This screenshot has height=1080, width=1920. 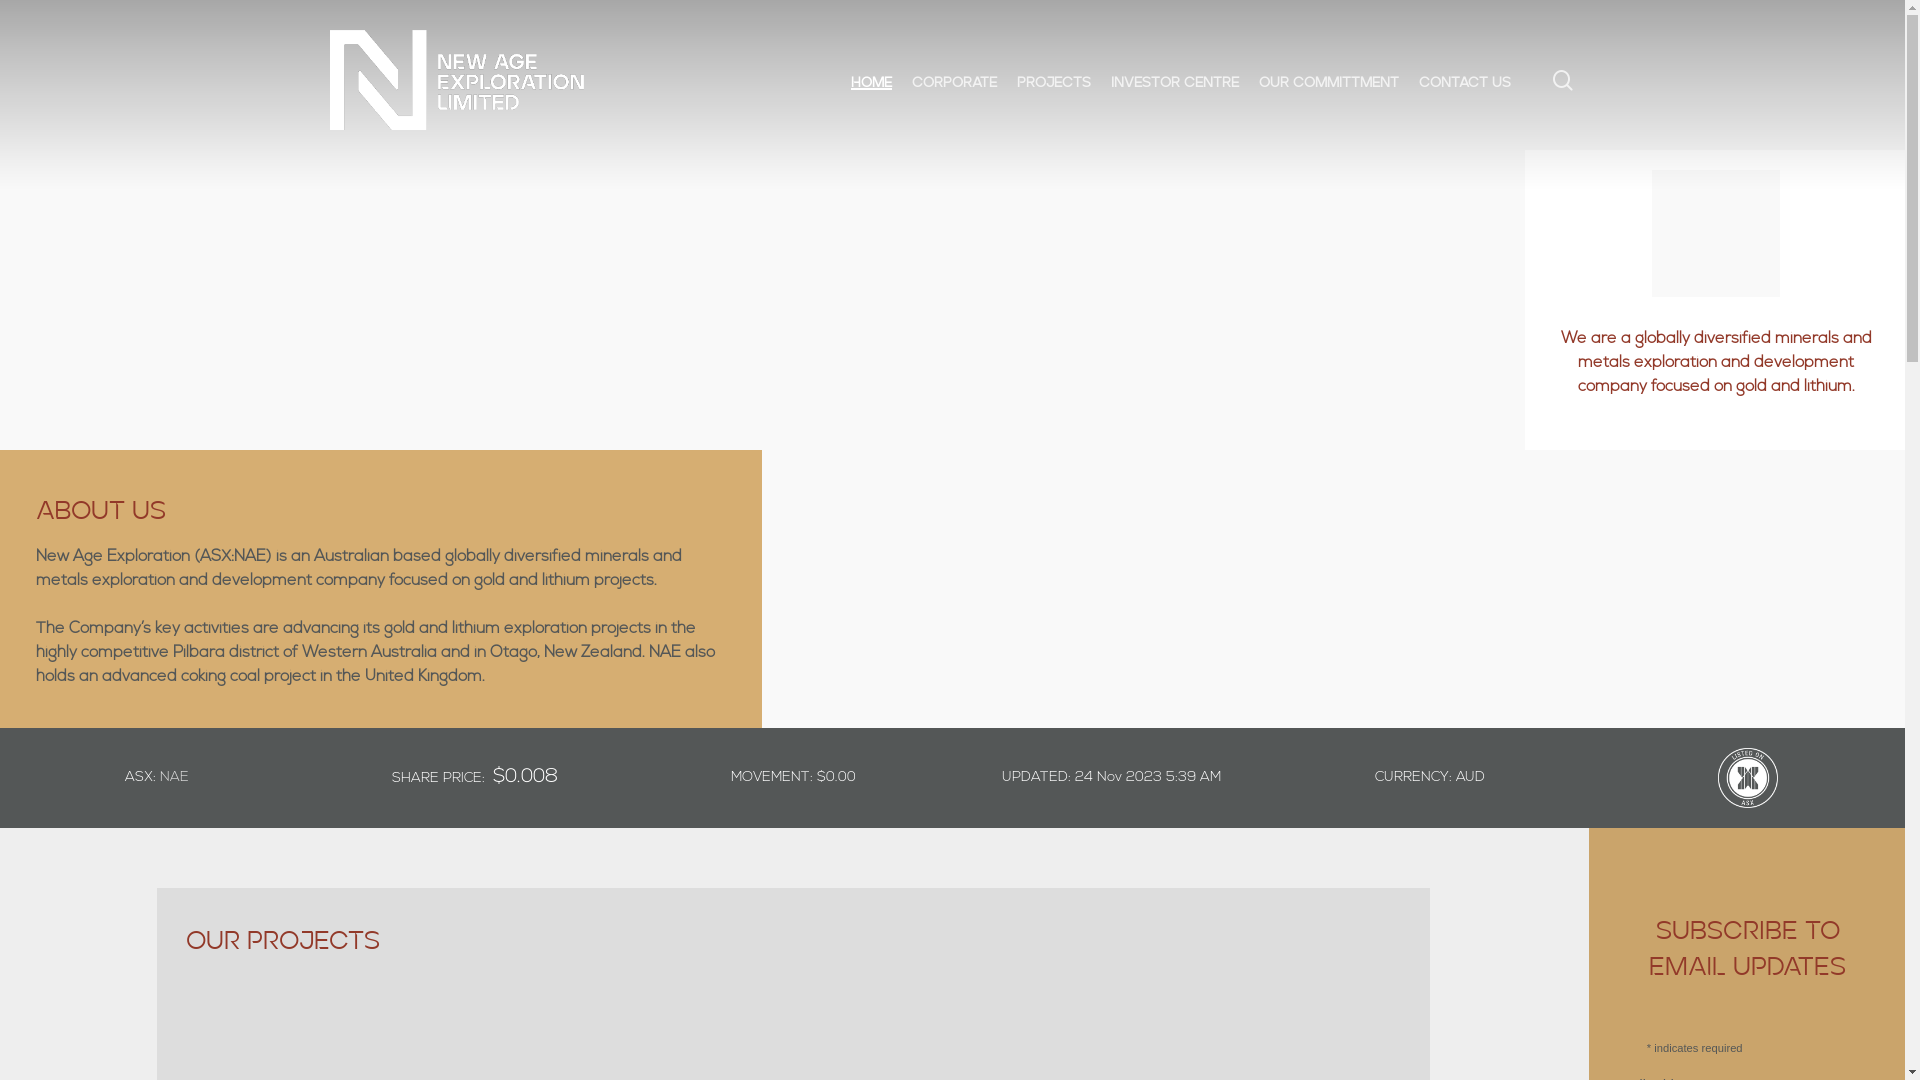 What do you see at coordinates (954, 80) in the screenshot?
I see `Corporate` at bounding box center [954, 80].